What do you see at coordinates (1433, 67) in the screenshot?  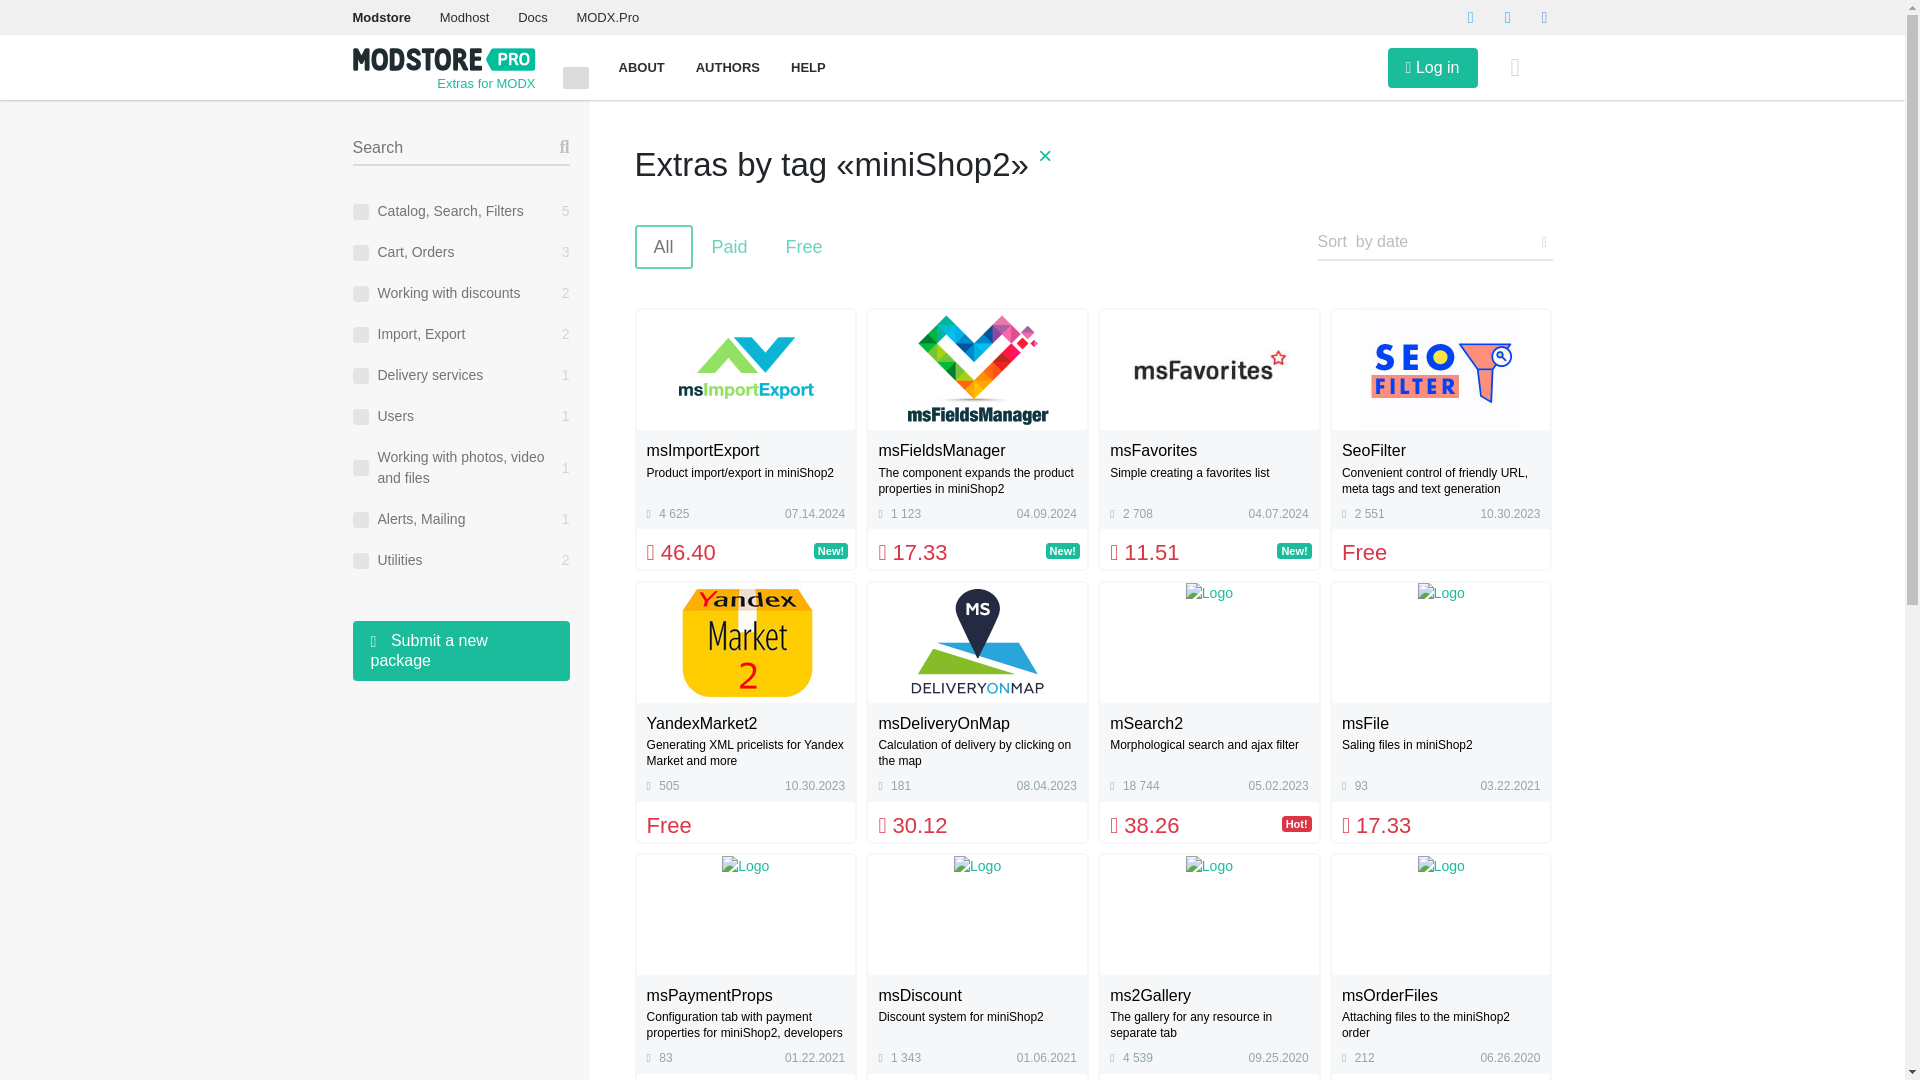 I see `Log in` at bounding box center [1433, 67].